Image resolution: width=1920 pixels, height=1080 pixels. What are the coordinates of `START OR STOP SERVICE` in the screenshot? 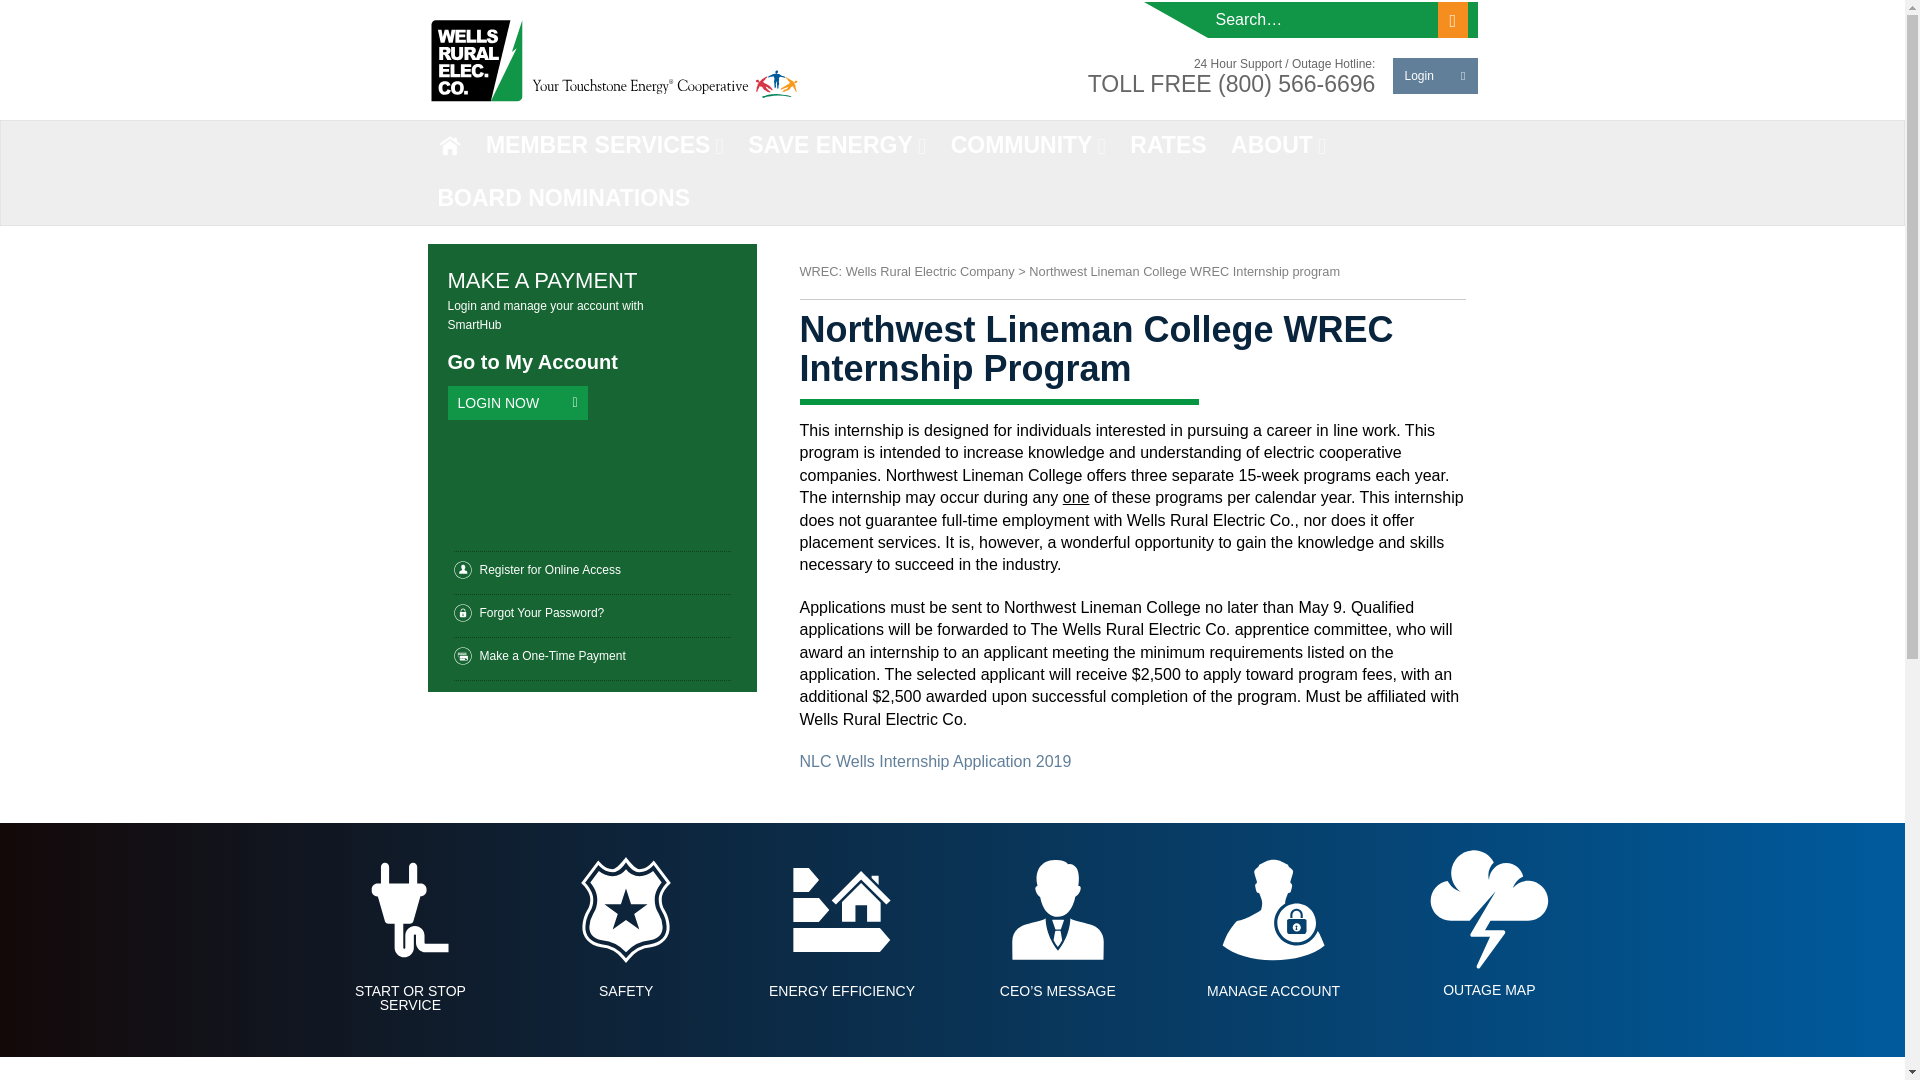 It's located at (410, 909).